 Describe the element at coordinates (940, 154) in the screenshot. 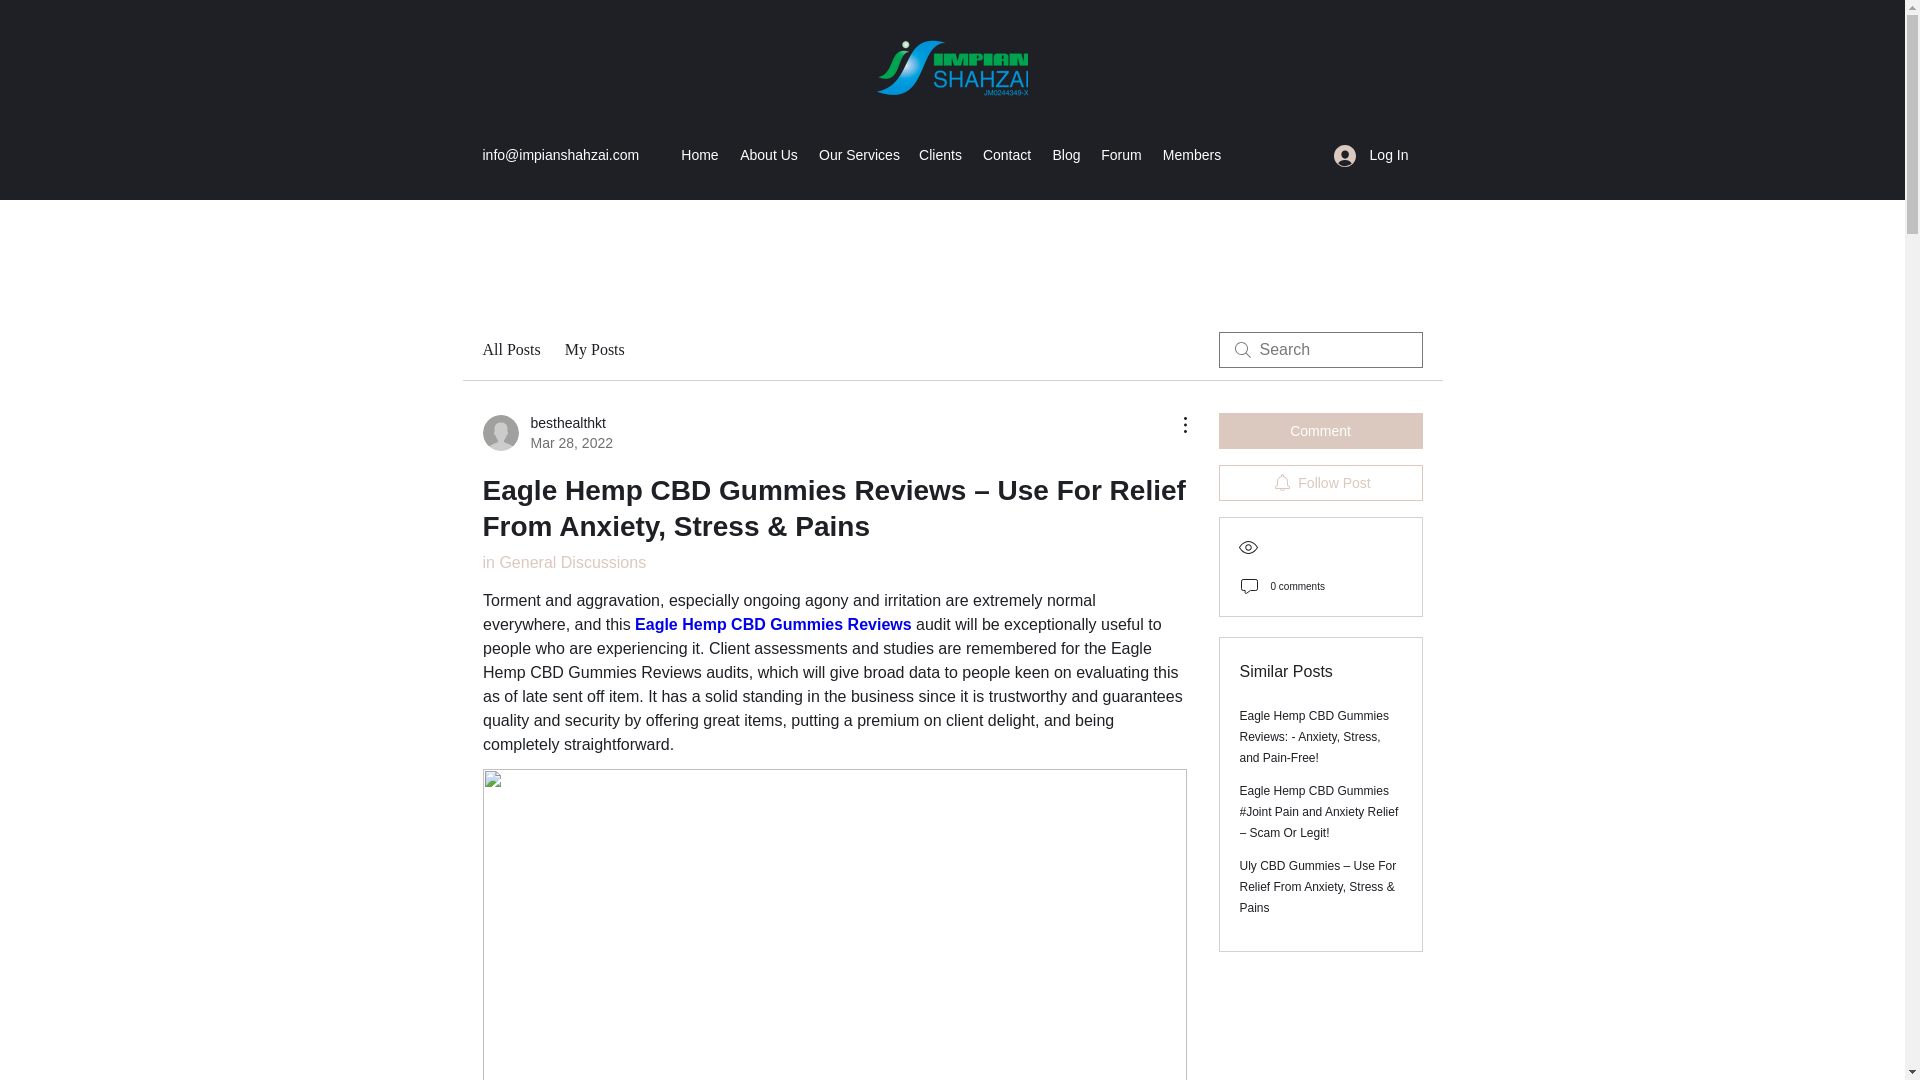

I see `My Posts` at that location.